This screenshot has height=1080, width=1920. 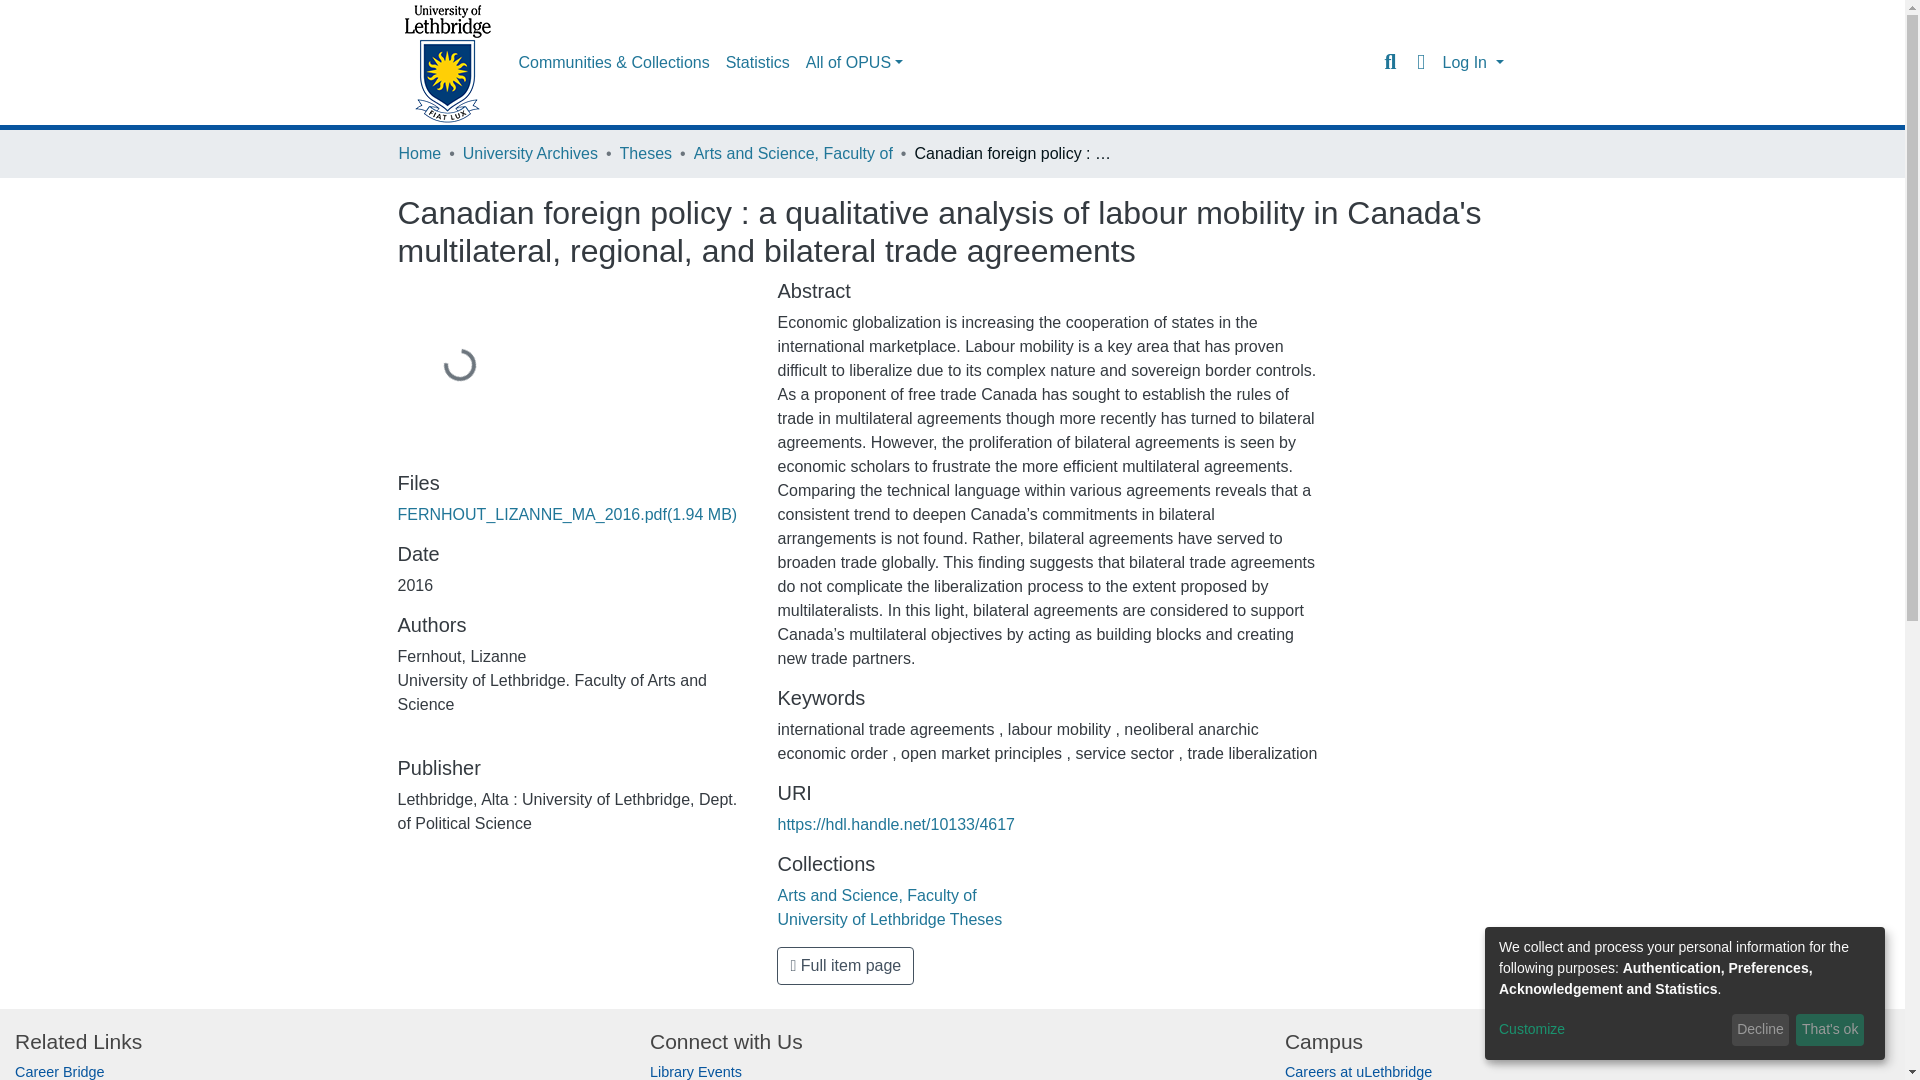 What do you see at coordinates (1358, 1072) in the screenshot?
I see `Careers at uLethbridge` at bounding box center [1358, 1072].